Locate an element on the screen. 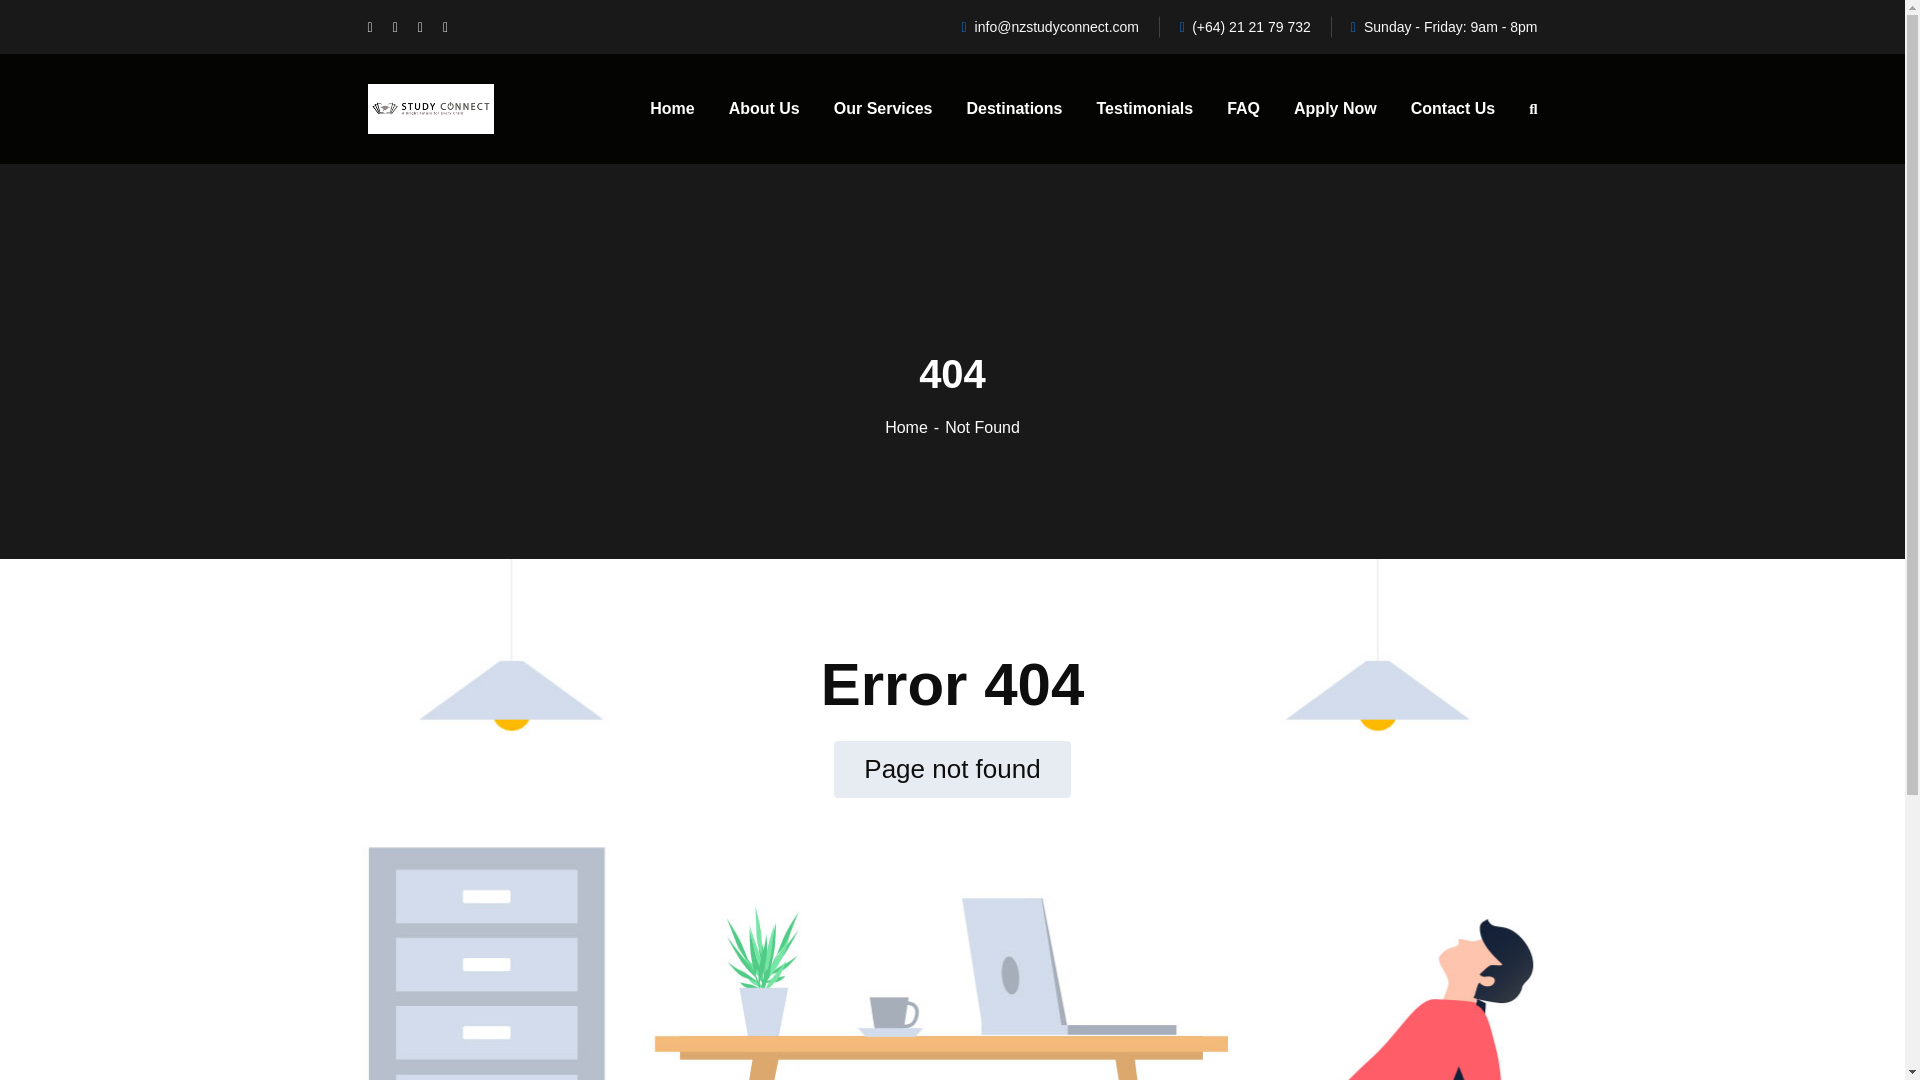  EBRANDING is located at coordinates (1148, 1049).